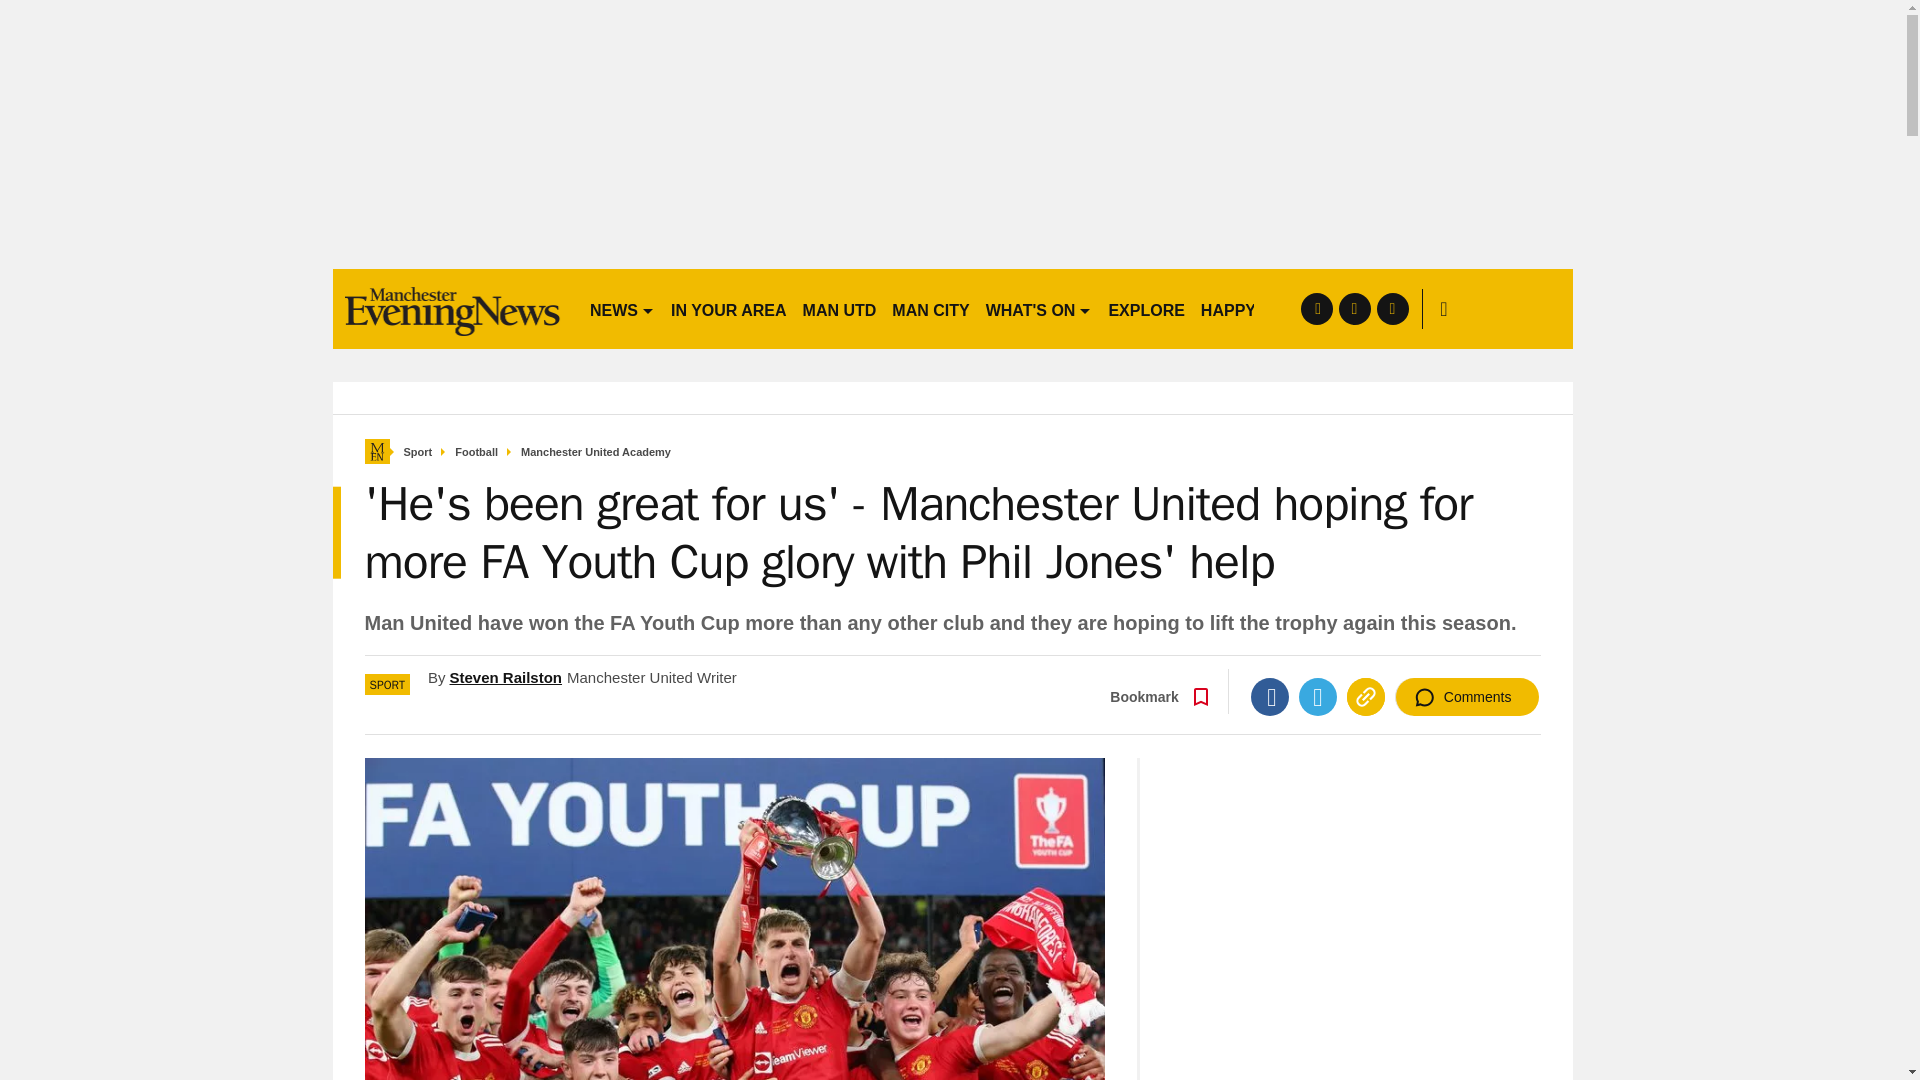 The height and width of the screenshot is (1080, 1920). I want to click on instagram, so click(1392, 308).